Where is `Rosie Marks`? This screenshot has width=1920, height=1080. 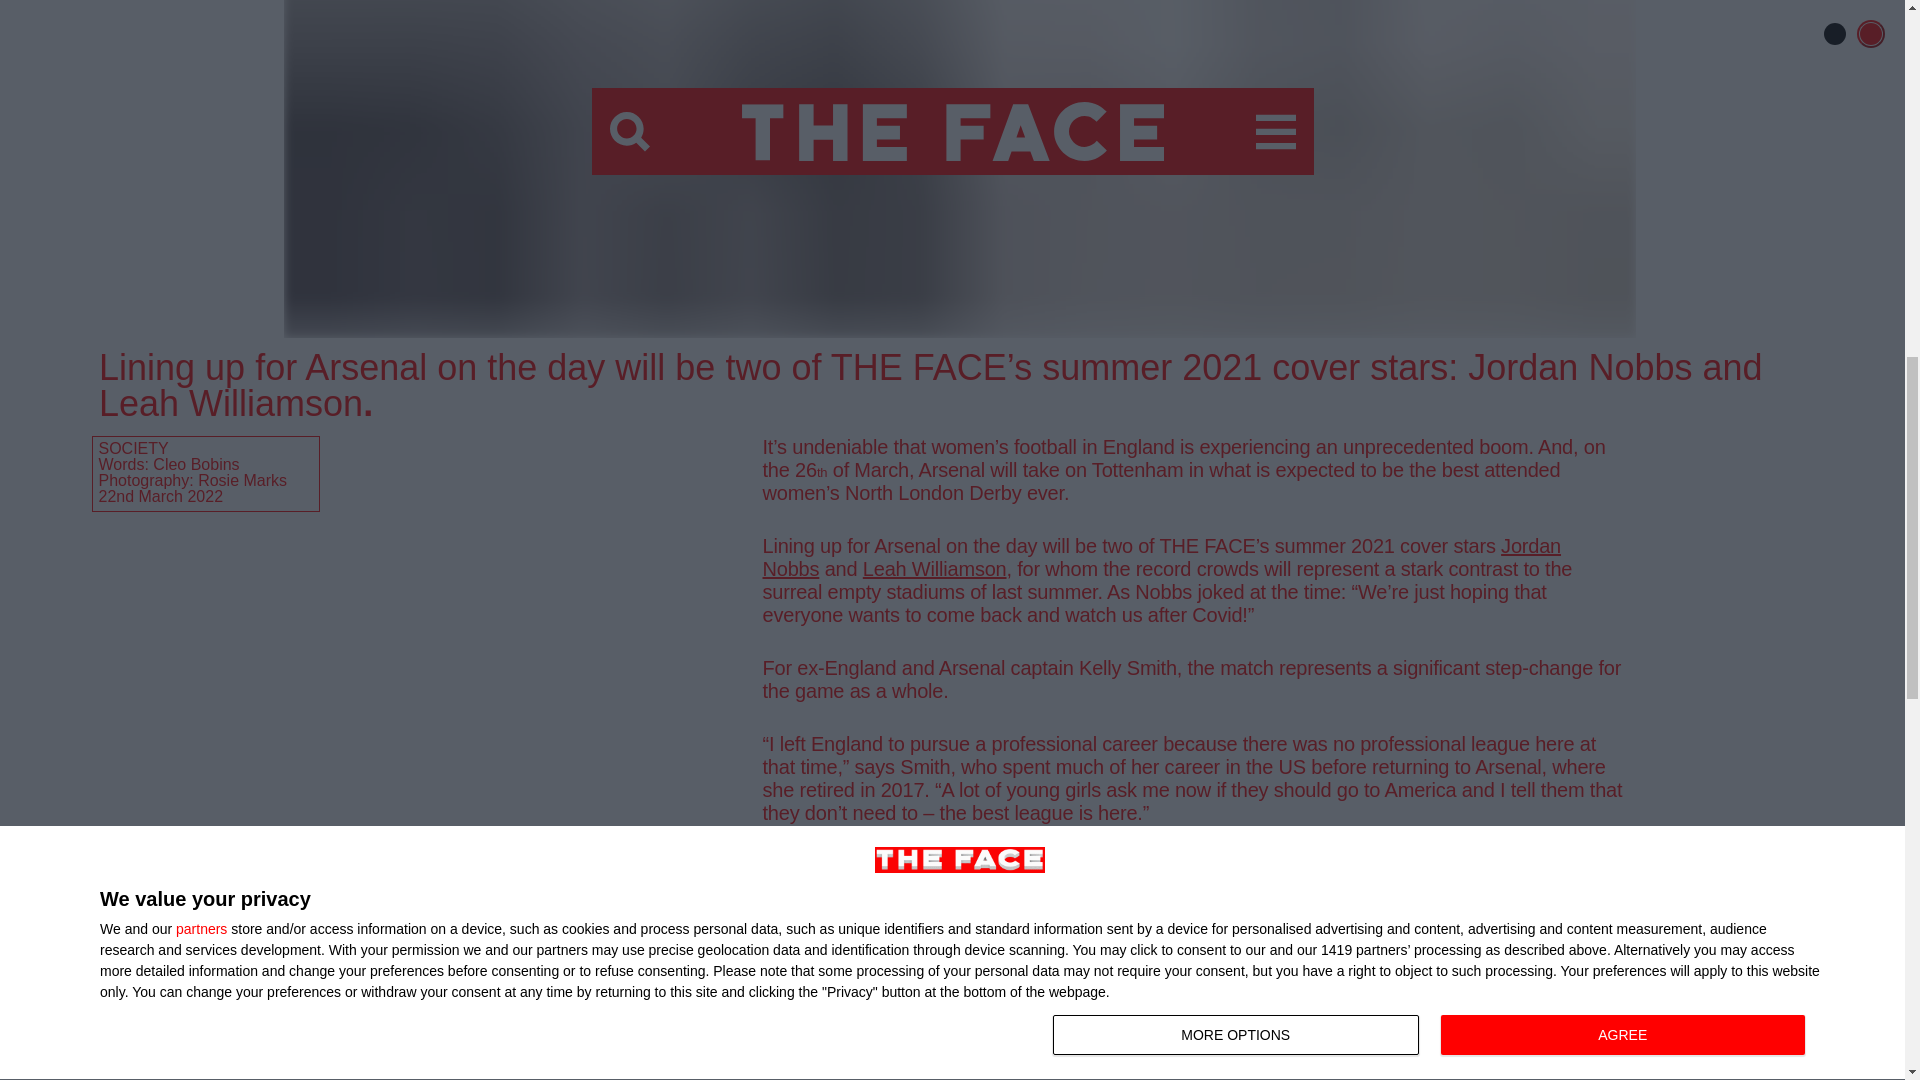 Rosie Marks is located at coordinates (242, 480).